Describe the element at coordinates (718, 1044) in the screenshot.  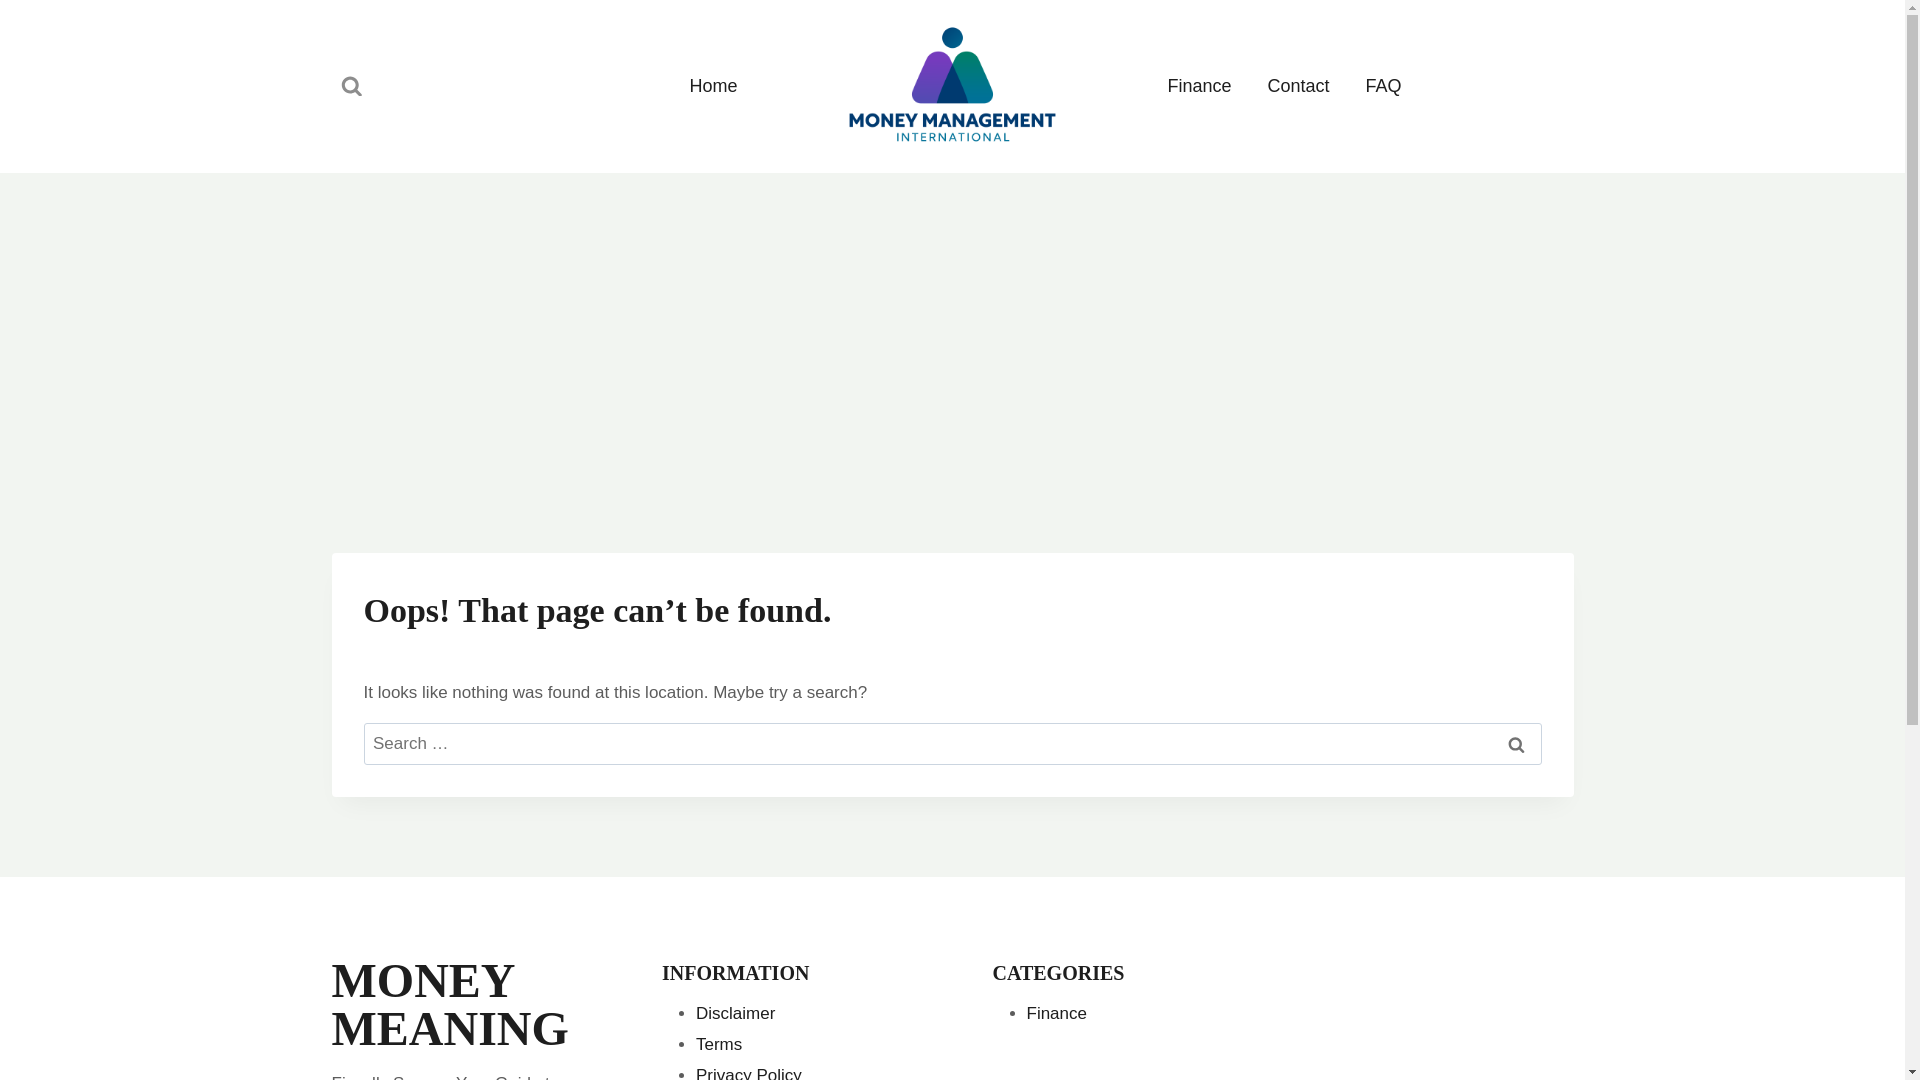
I see `Terms` at that location.